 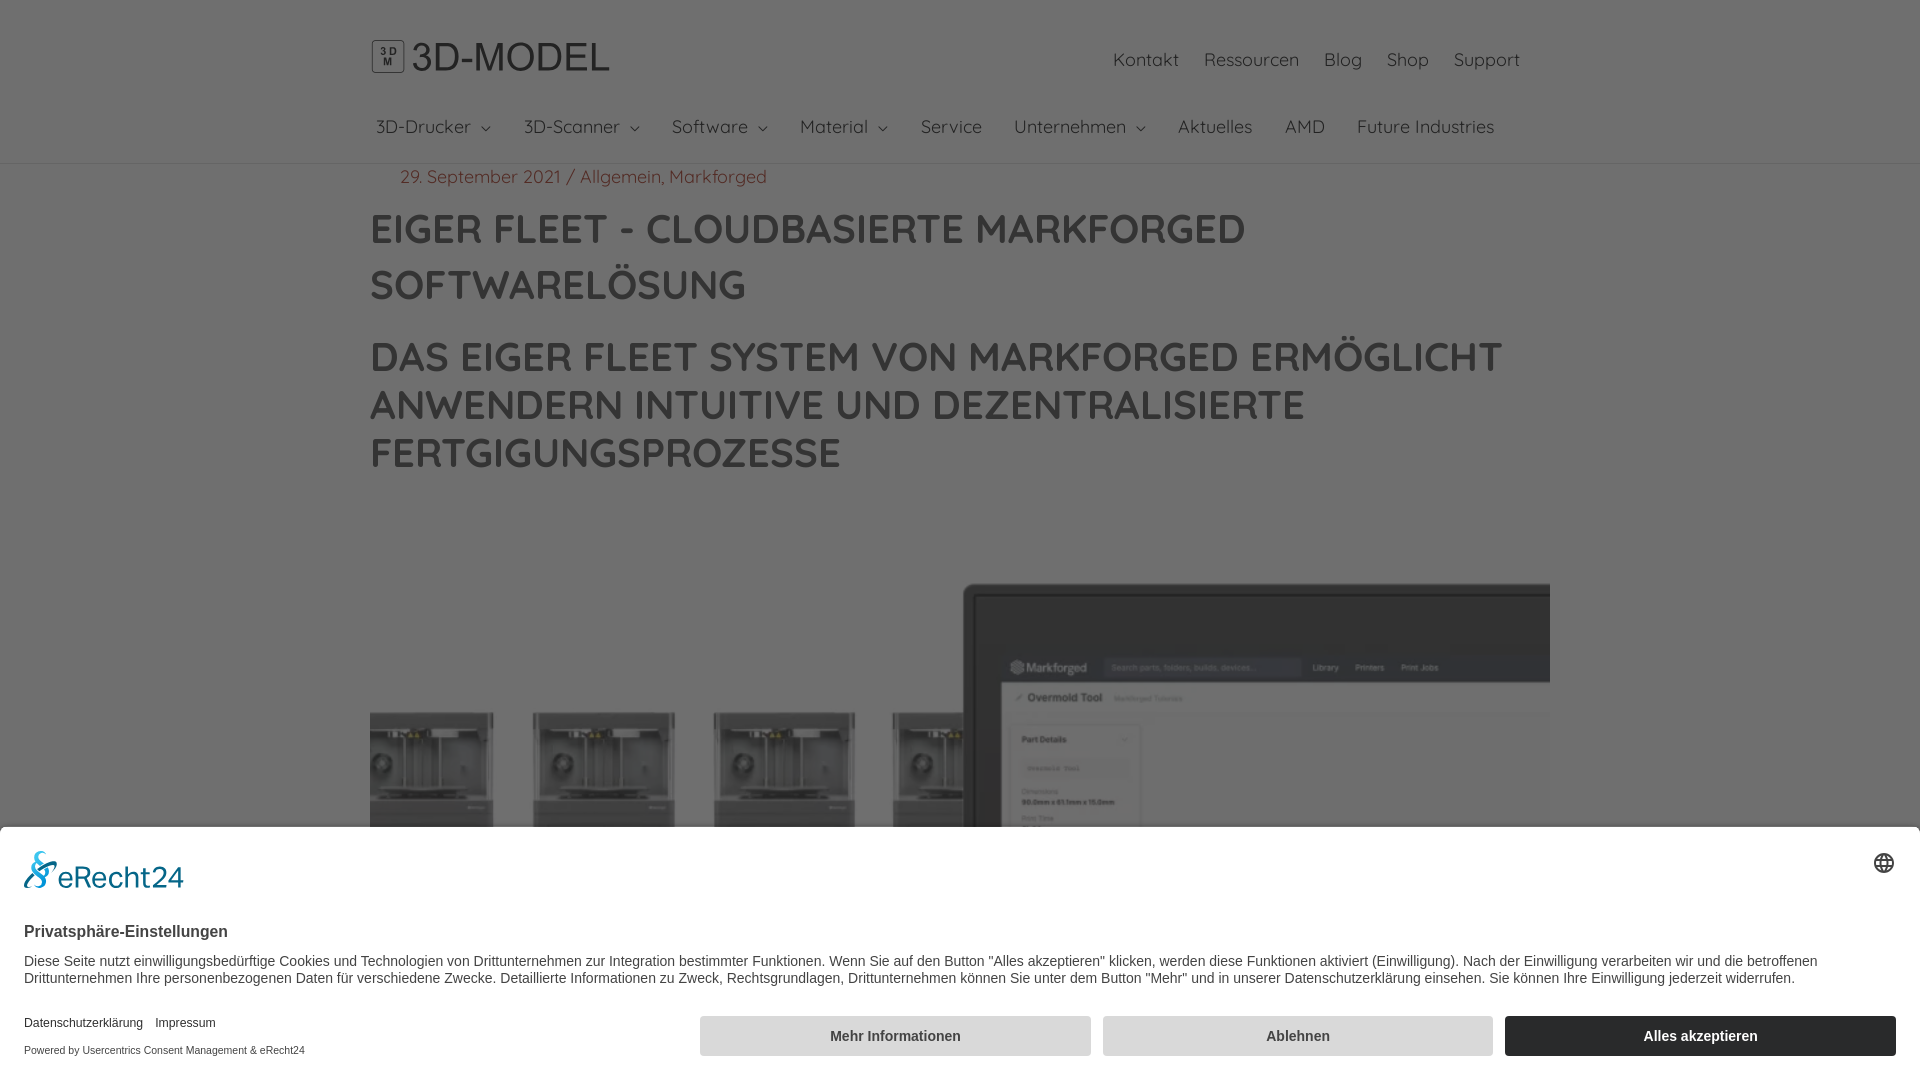 I want to click on 3D-Scanner, so click(x=580, y=127).